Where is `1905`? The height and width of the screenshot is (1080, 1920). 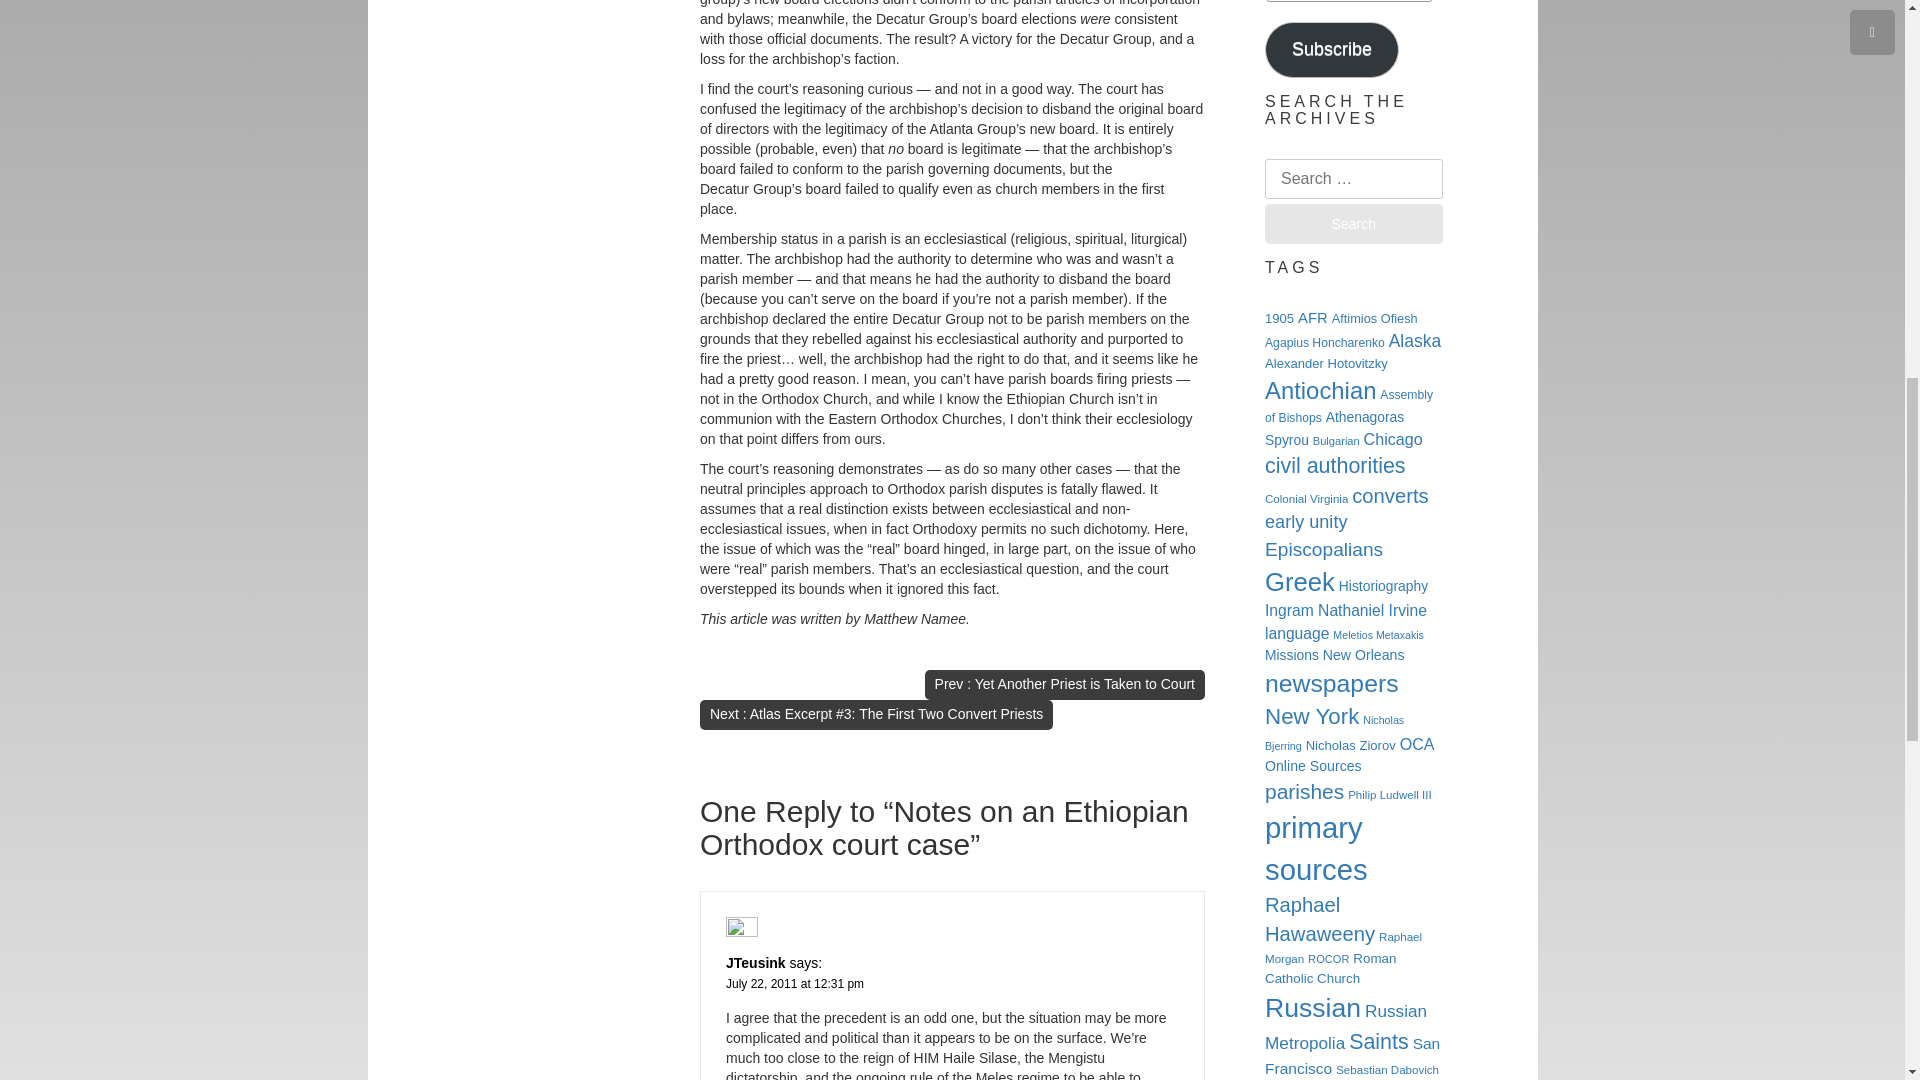
1905 is located at coordinates (1280, 318).